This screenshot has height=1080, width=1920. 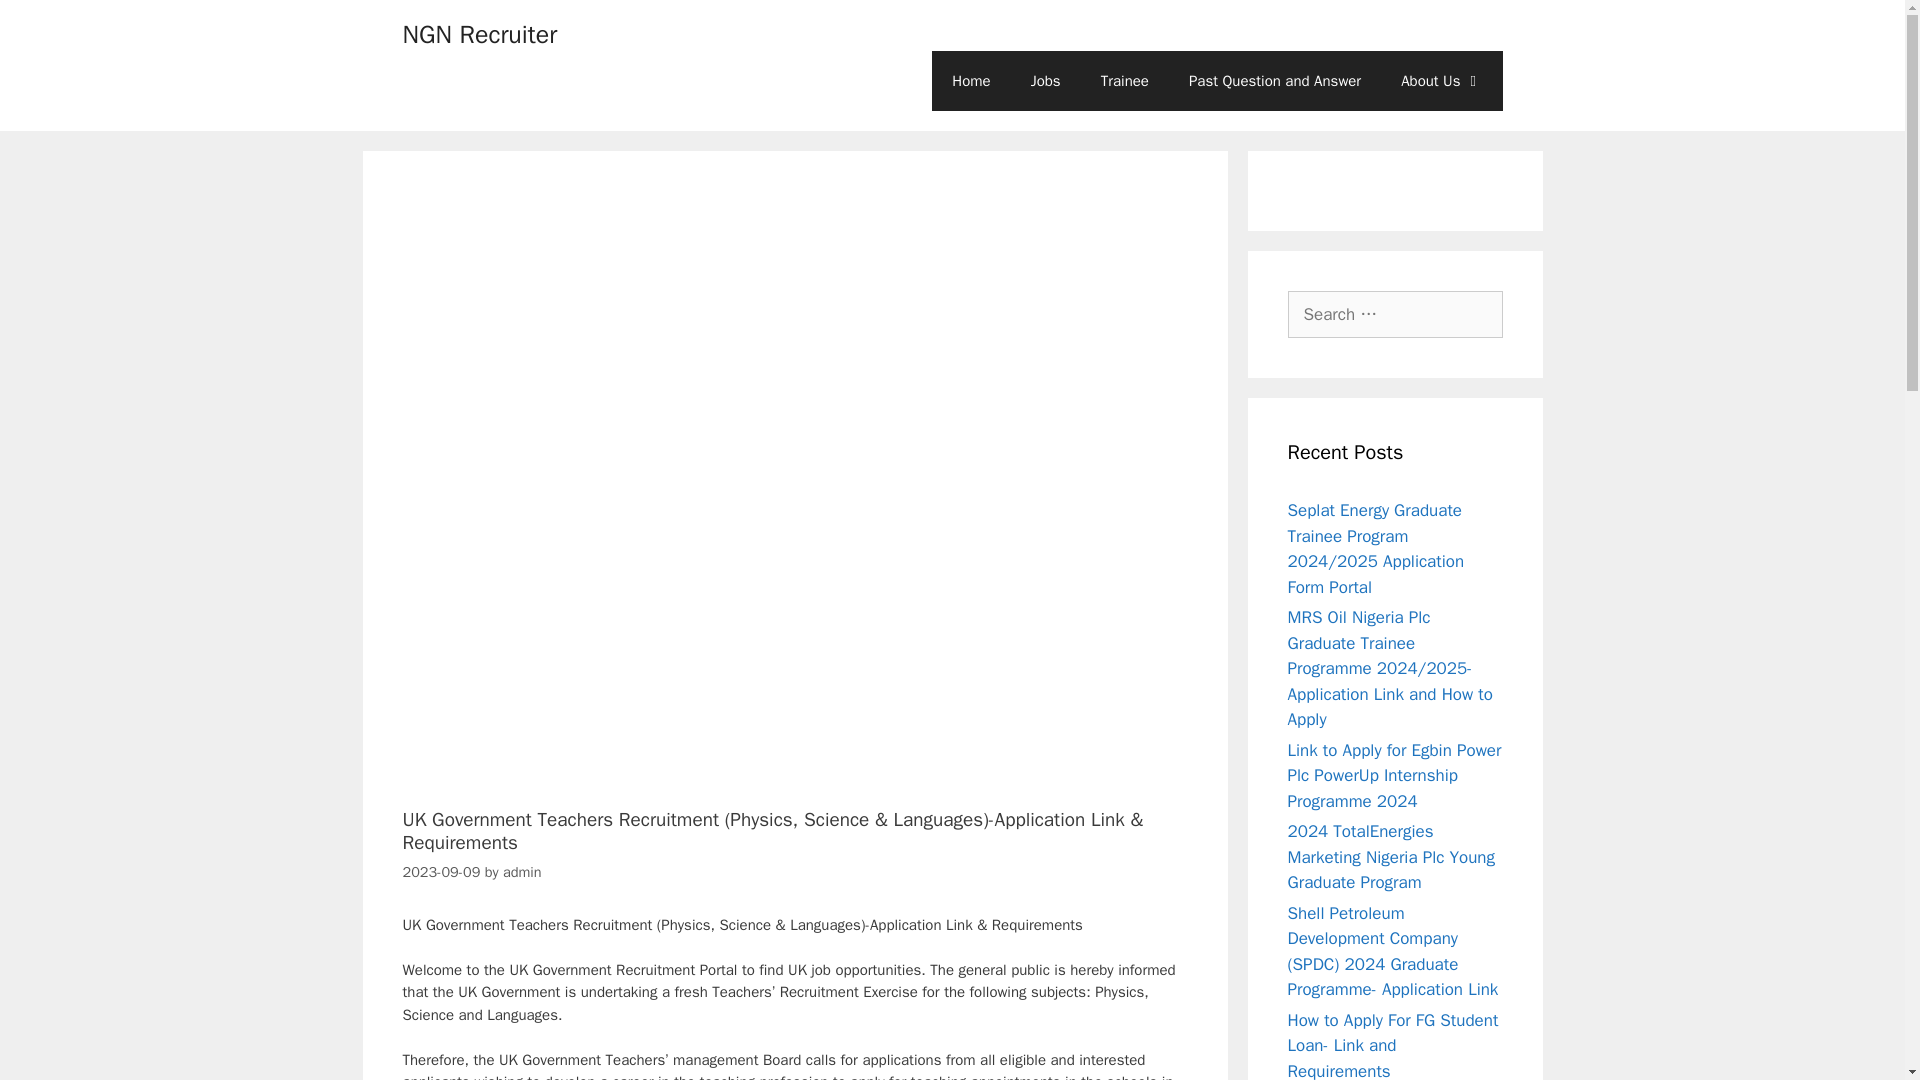 I want to click on Home, so click(x=970, y=80).